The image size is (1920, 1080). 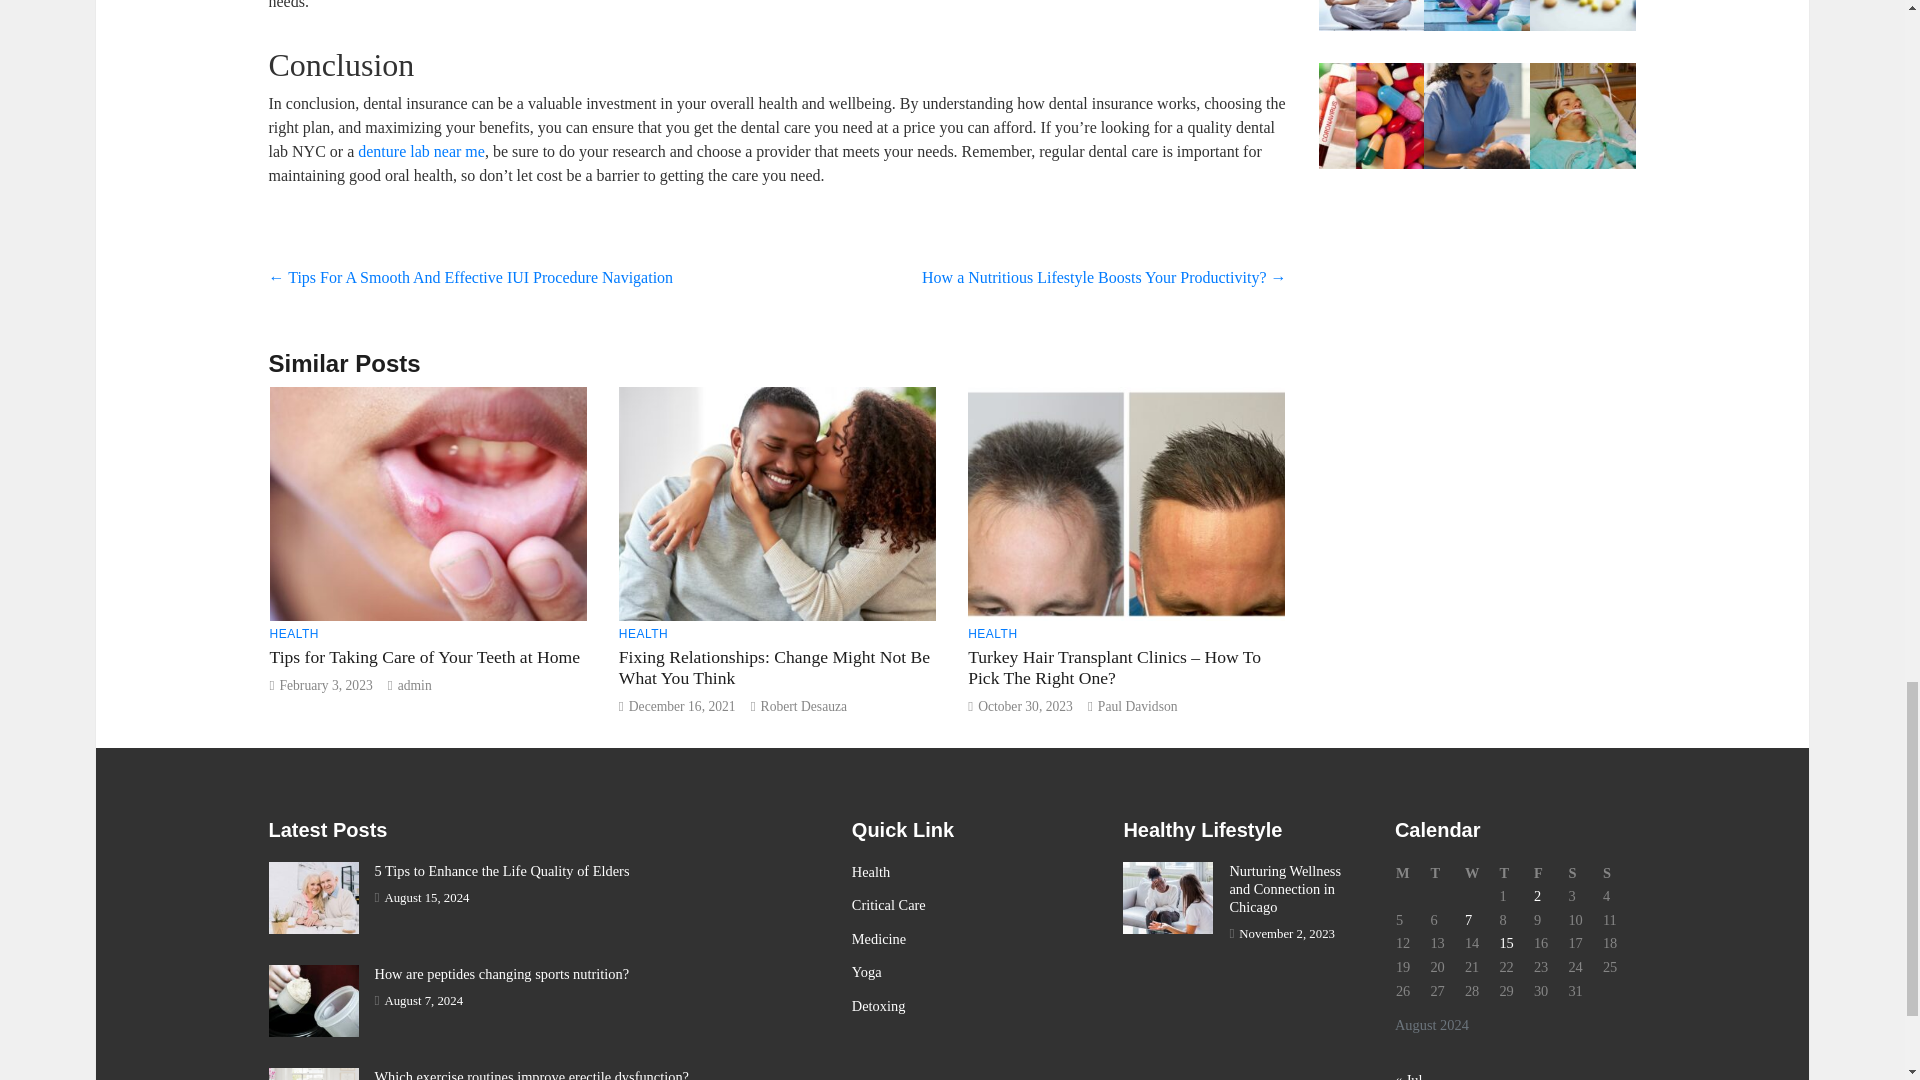 What do you see at coordinates (424, 656) in the screenshot?
I see `Tips for Taking Care of Your Teeth at Home` at bounding box center [424, 656].